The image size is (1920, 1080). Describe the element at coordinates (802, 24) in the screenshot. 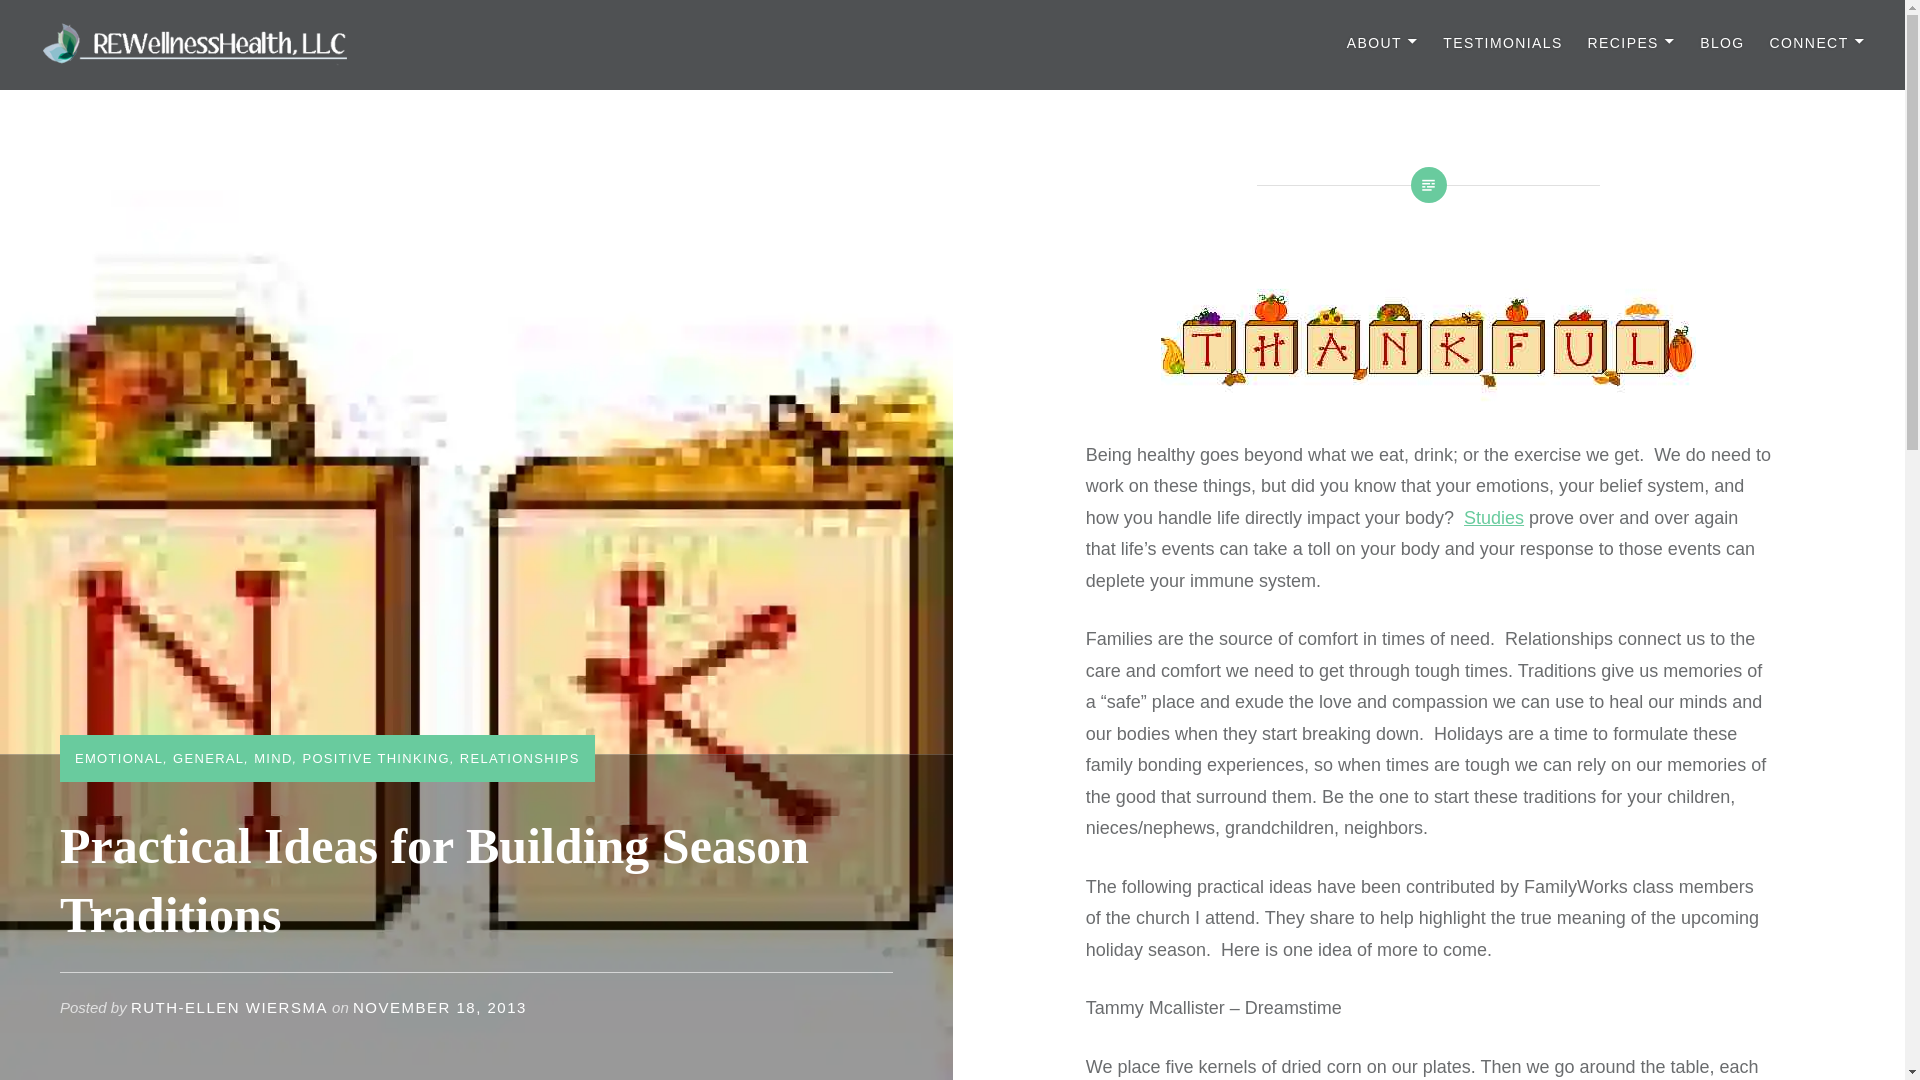

I see `GO` at that location.